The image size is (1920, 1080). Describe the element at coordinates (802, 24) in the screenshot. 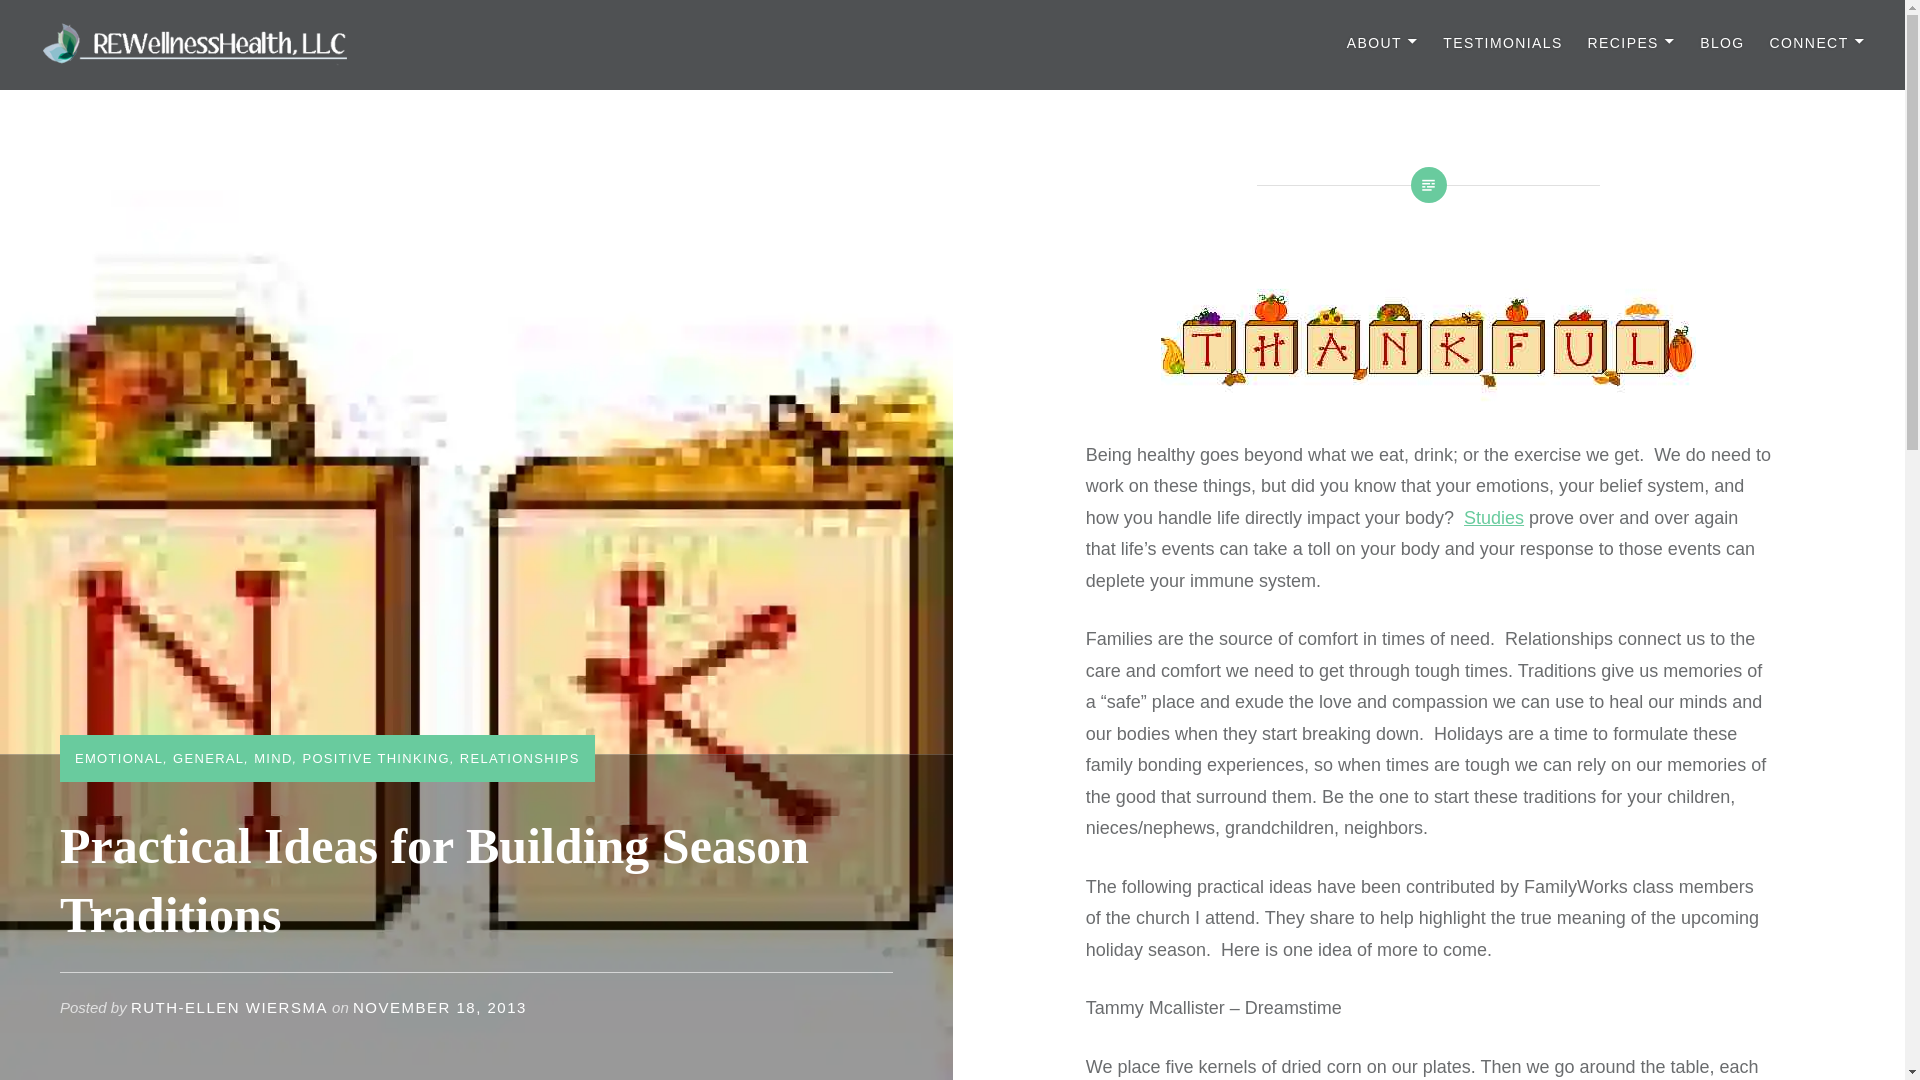

I see `GO` at that location.